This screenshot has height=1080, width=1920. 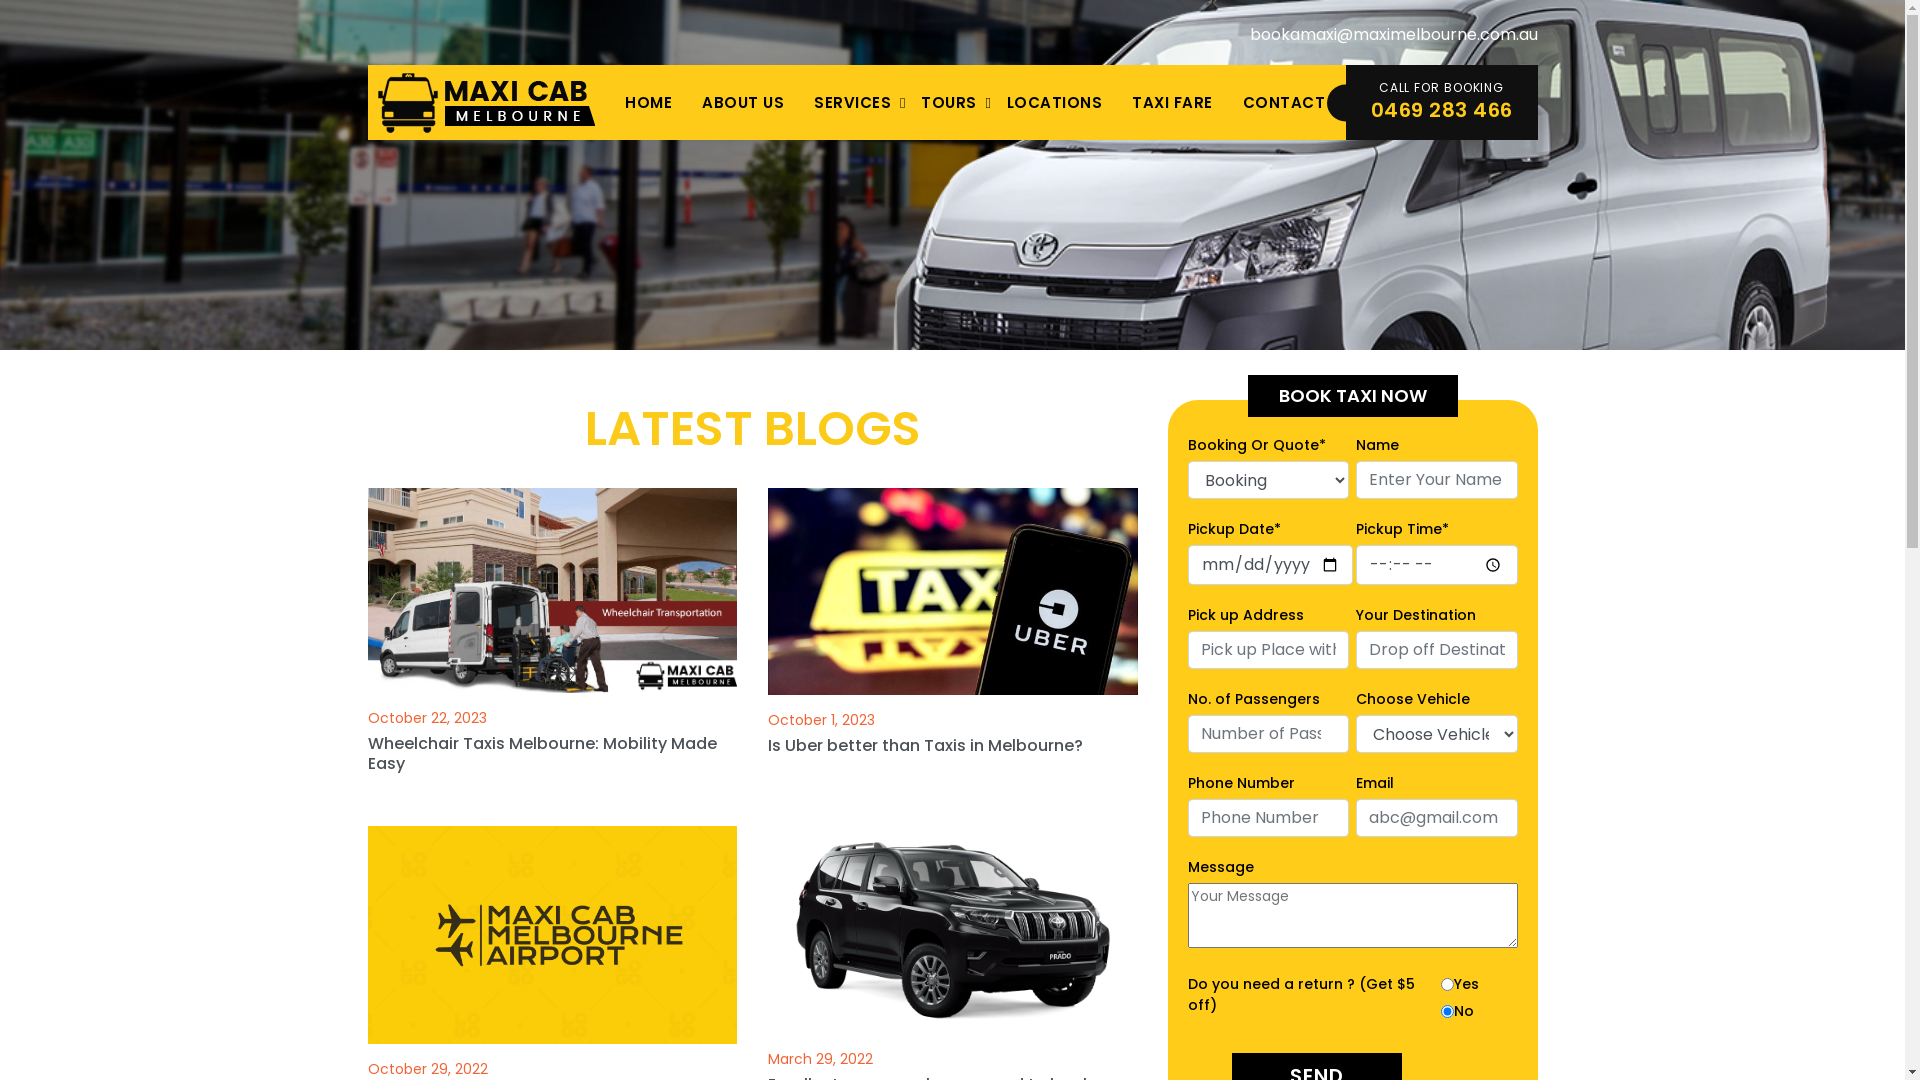 I want to click on TOURS, so click(x=949, y=102).